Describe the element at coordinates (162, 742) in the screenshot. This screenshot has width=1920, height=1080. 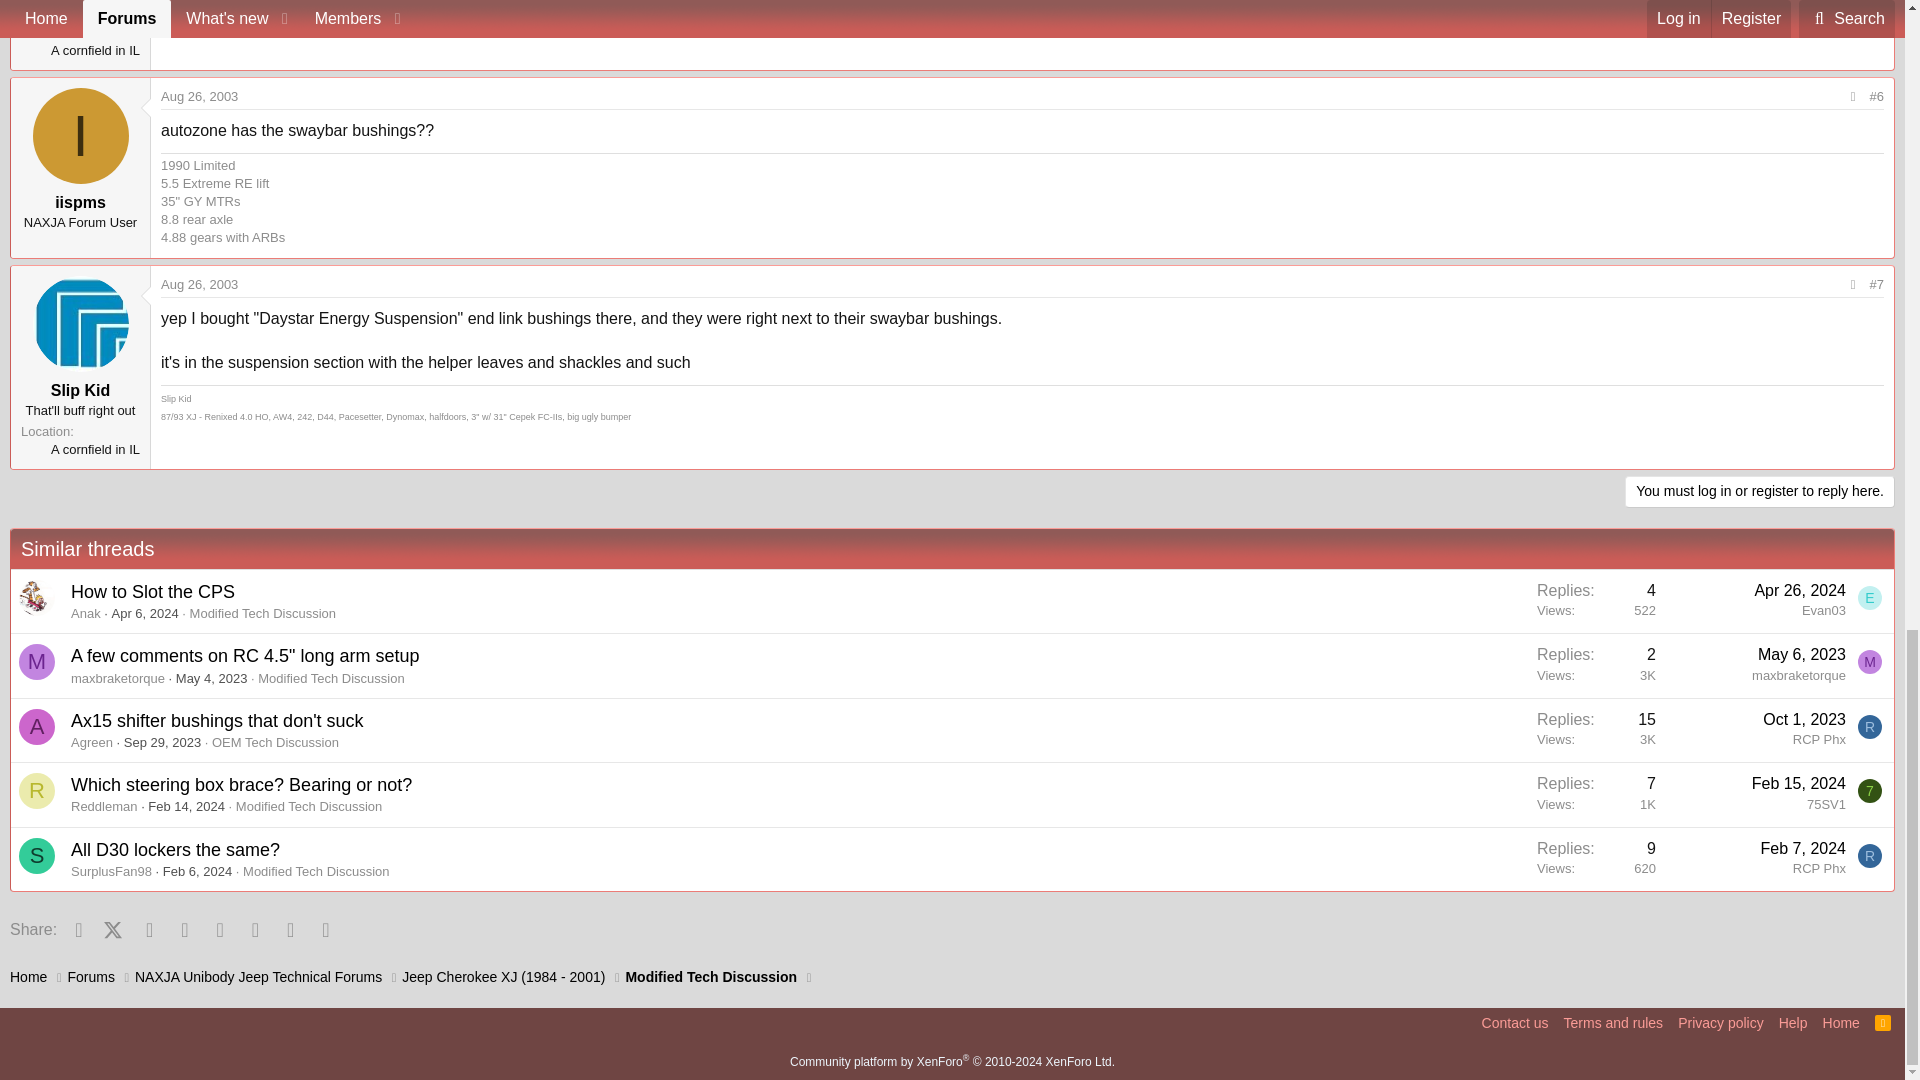
I see `Sep 29, 2023 at 4:10 AM` at that location.